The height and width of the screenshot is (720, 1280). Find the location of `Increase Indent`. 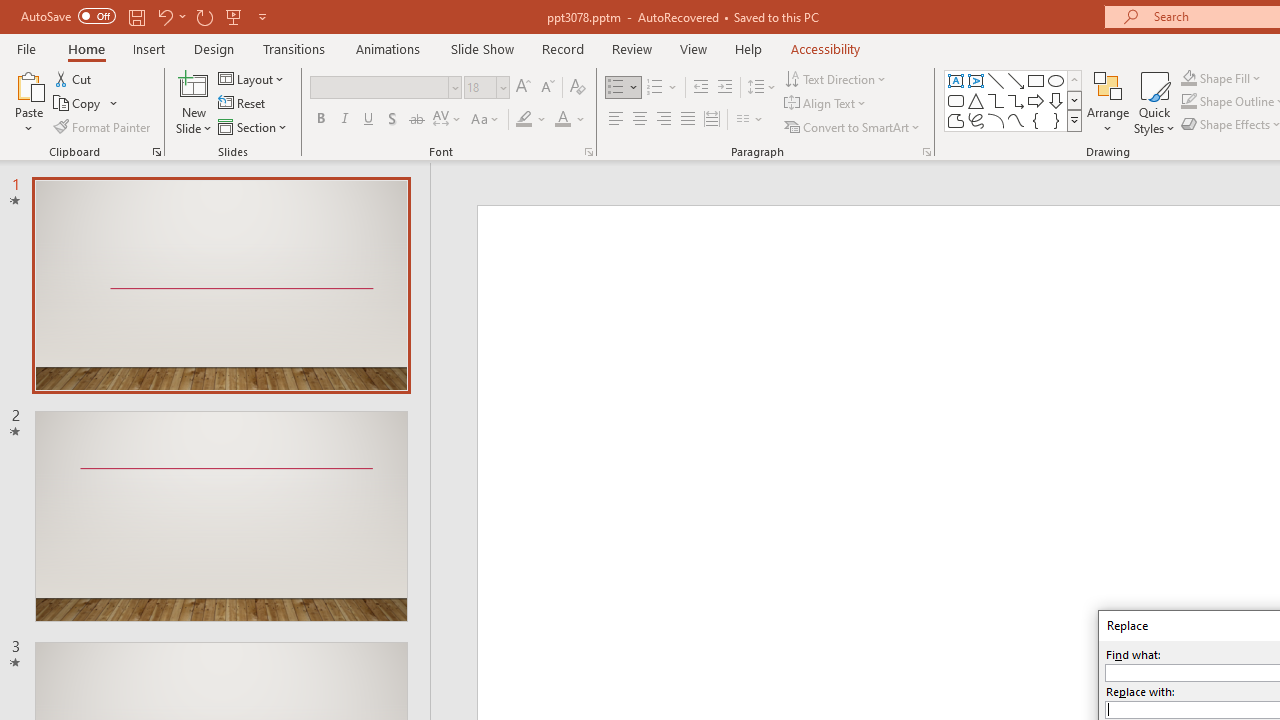

Increase Indent is located at coordinates (725, 88).